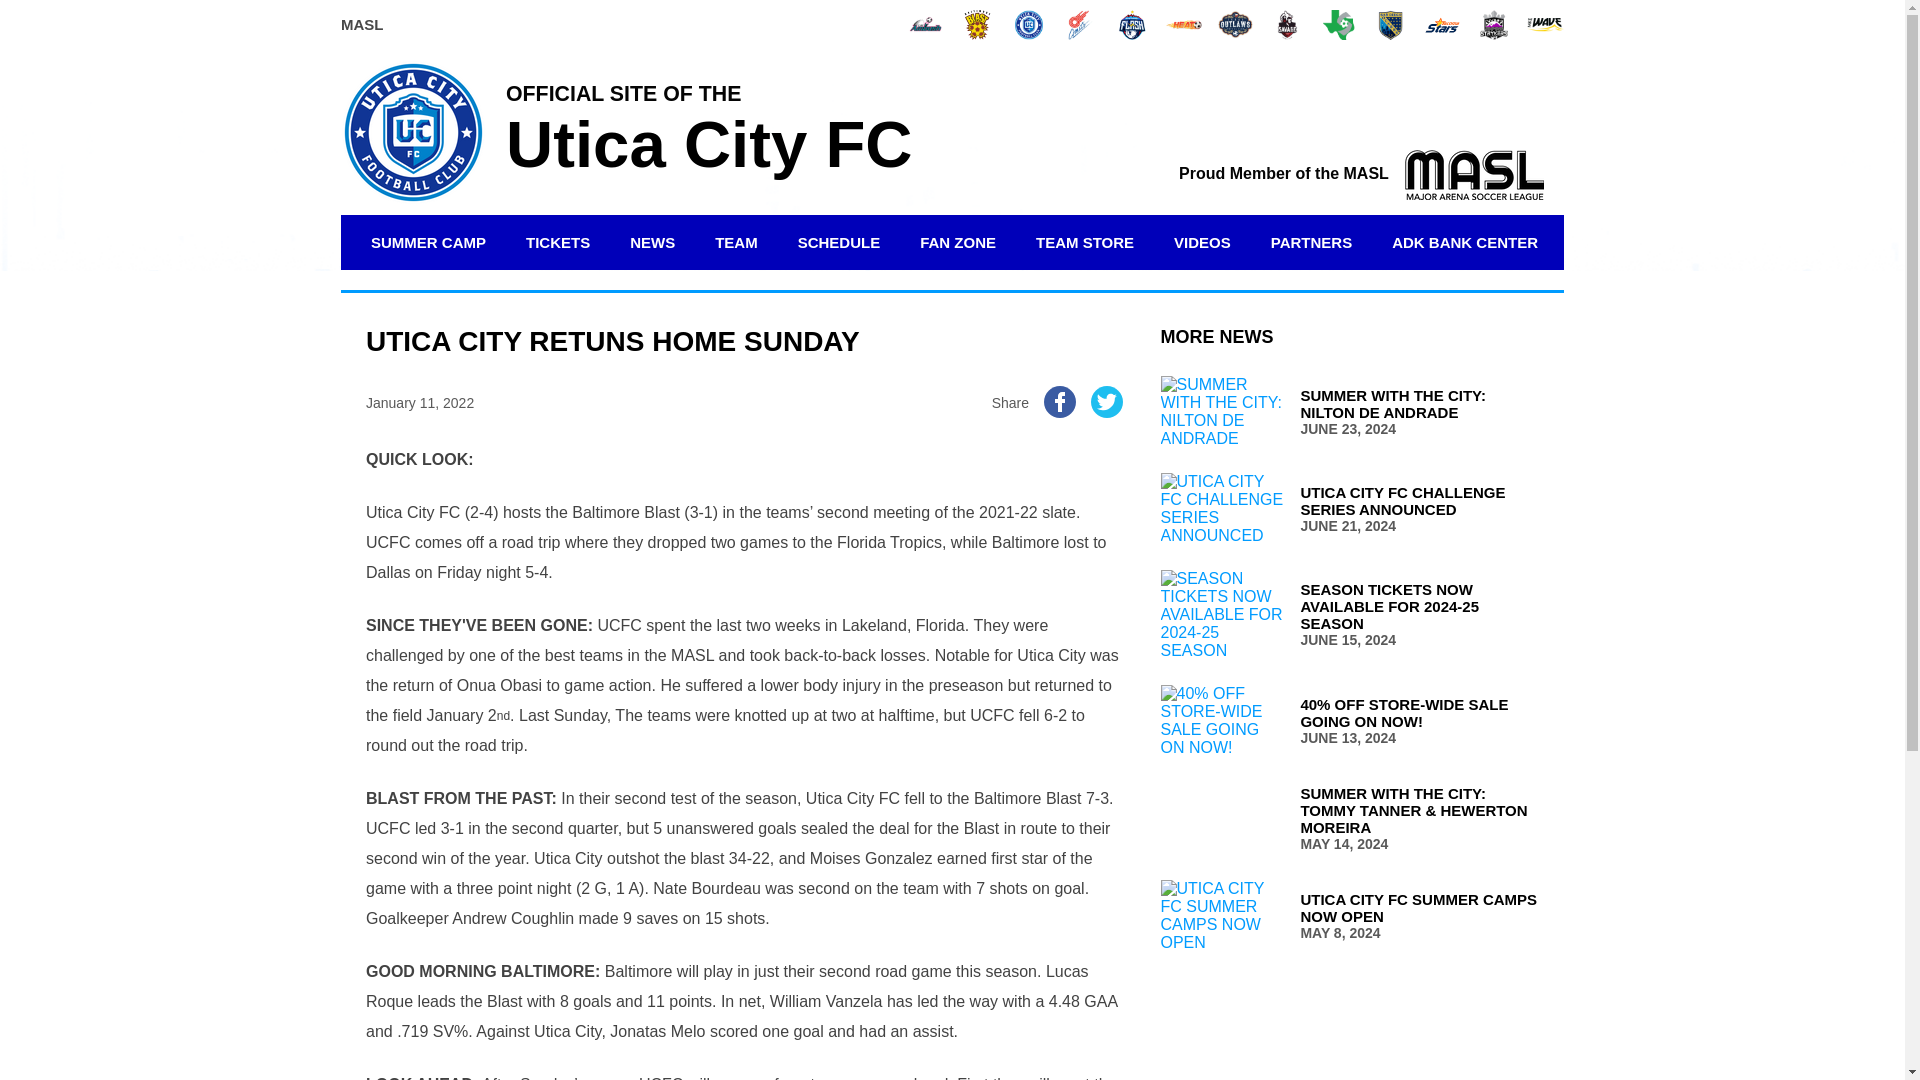 The height and width of the screenshot is (1080, 1920). What do you see at coordinates (652, 242) in the screenshot?
I see `NEWS` at bounding box center [652, 242].